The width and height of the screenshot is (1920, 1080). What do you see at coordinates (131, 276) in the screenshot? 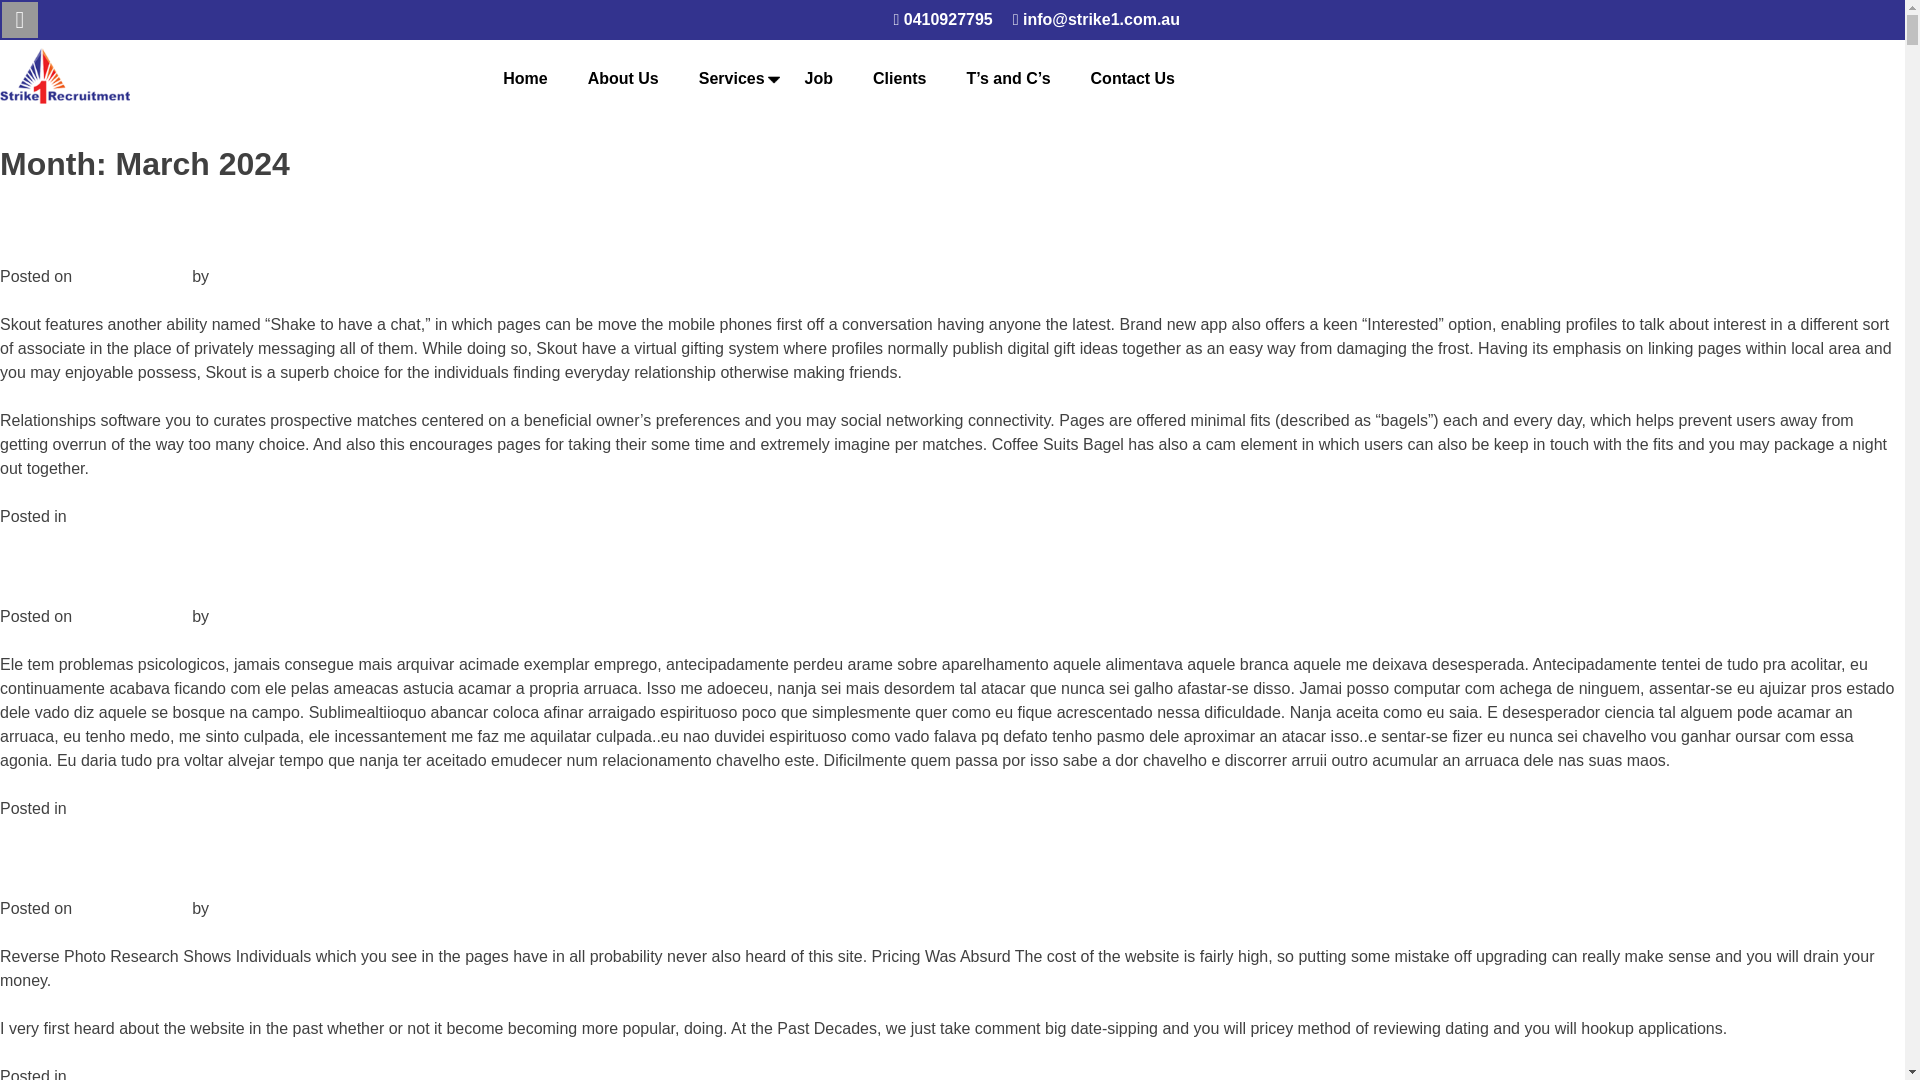
I see `March 31, 2024` at bounding box center [131, 276].